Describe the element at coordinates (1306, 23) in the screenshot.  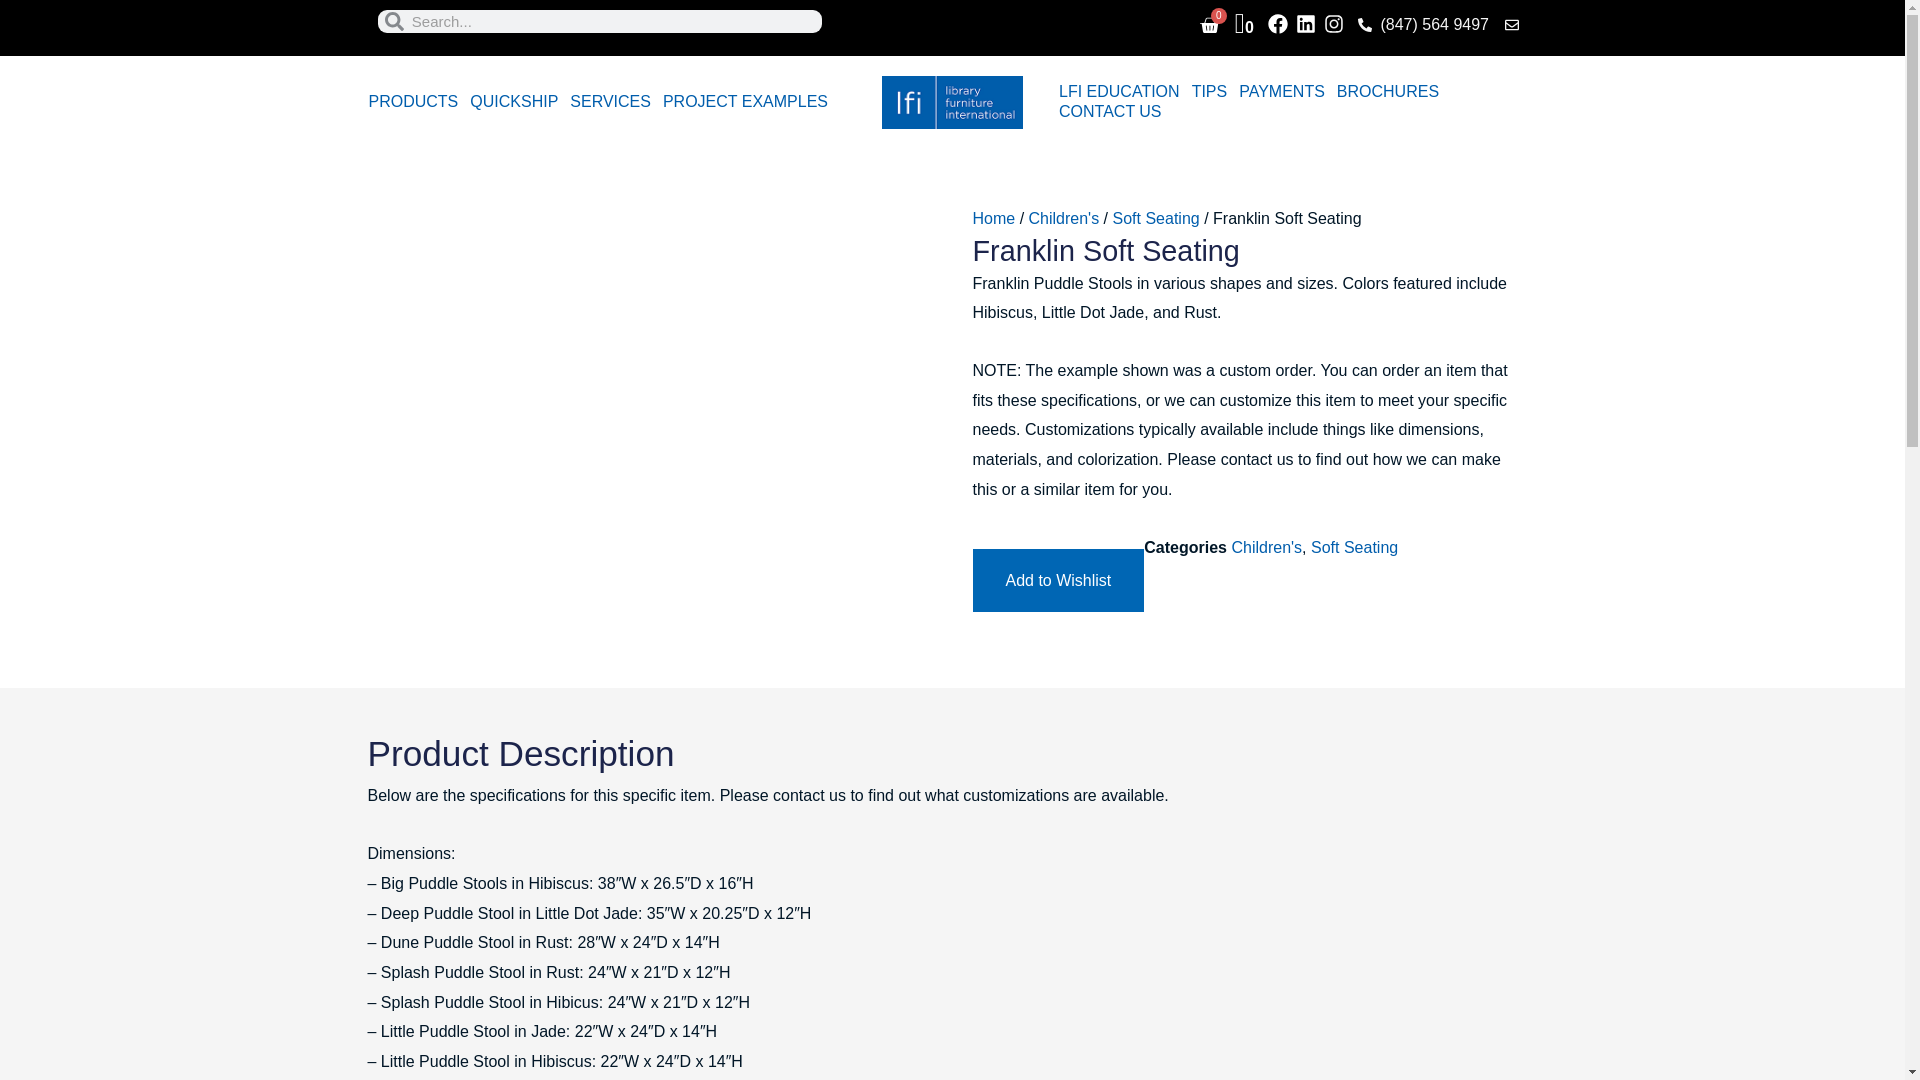
I see `0` at that location.